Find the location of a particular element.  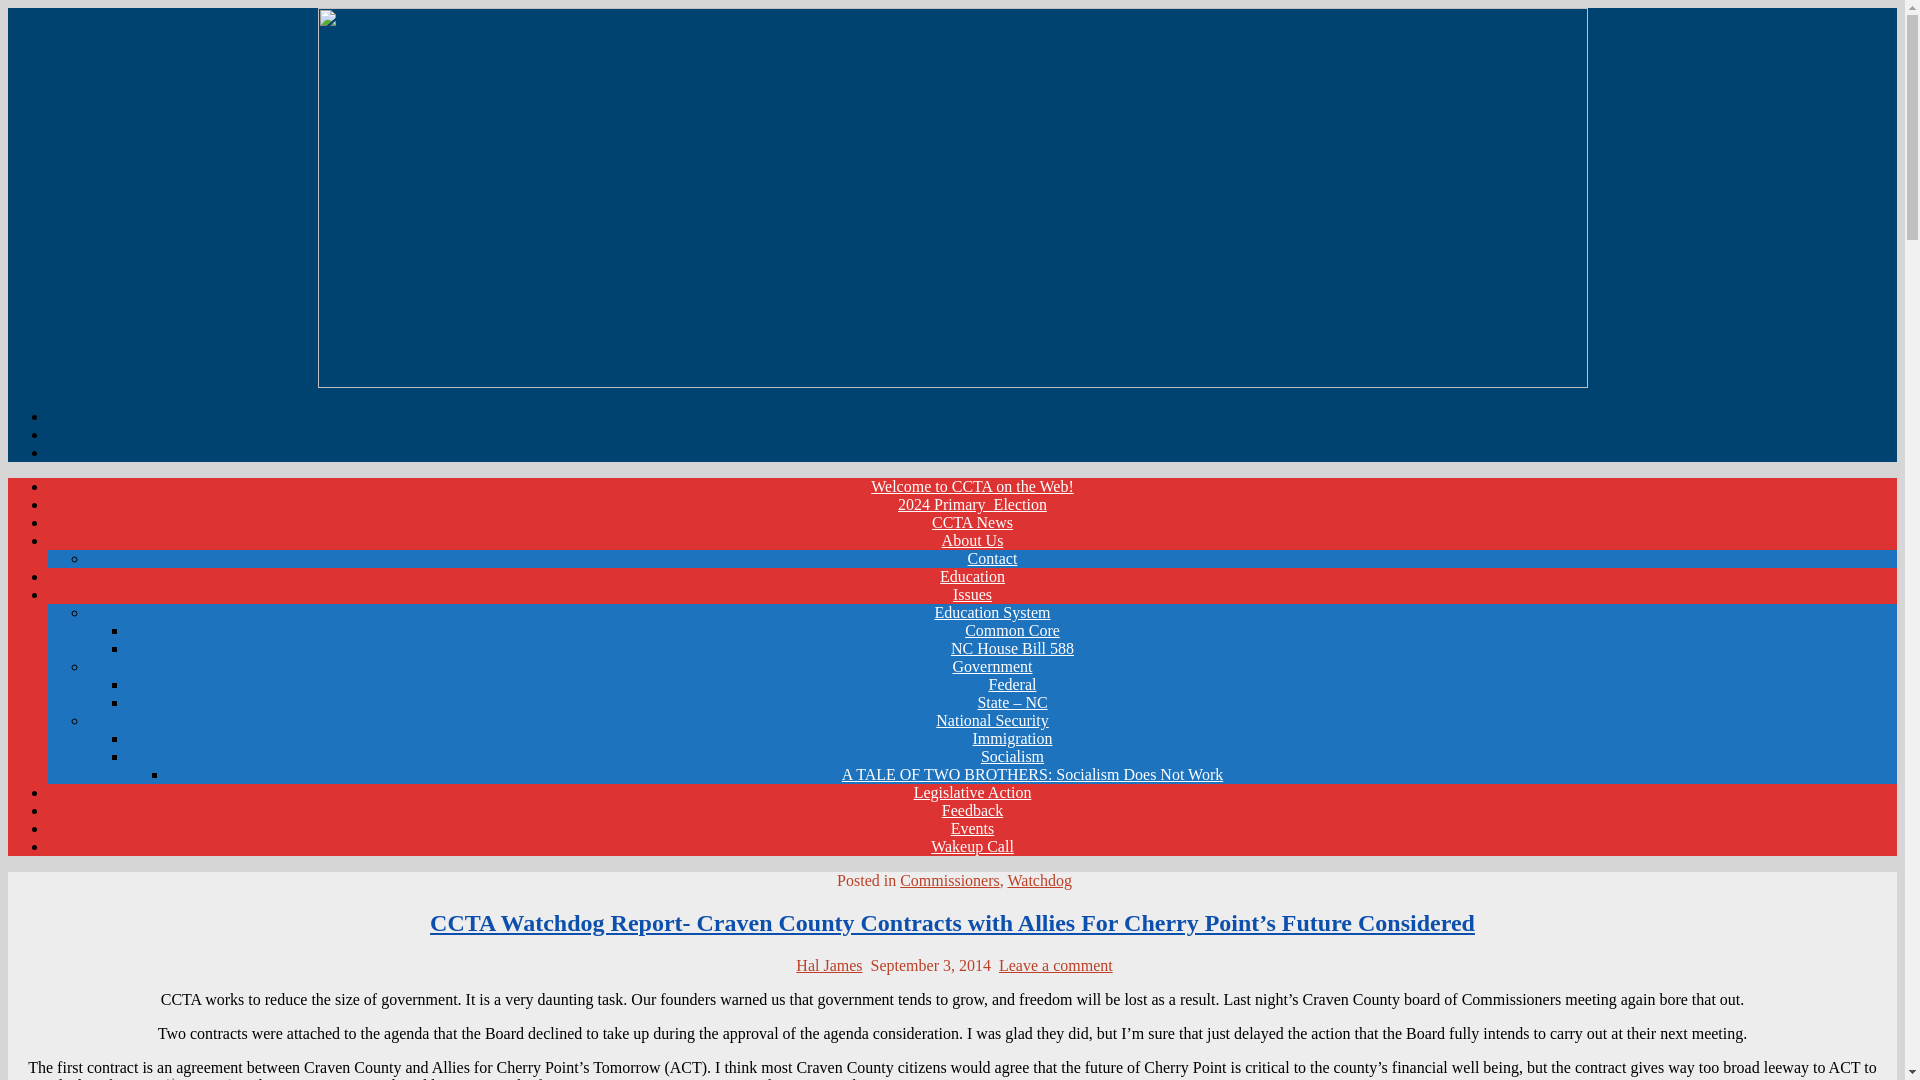

Issues is located at coordinates (972, 594).